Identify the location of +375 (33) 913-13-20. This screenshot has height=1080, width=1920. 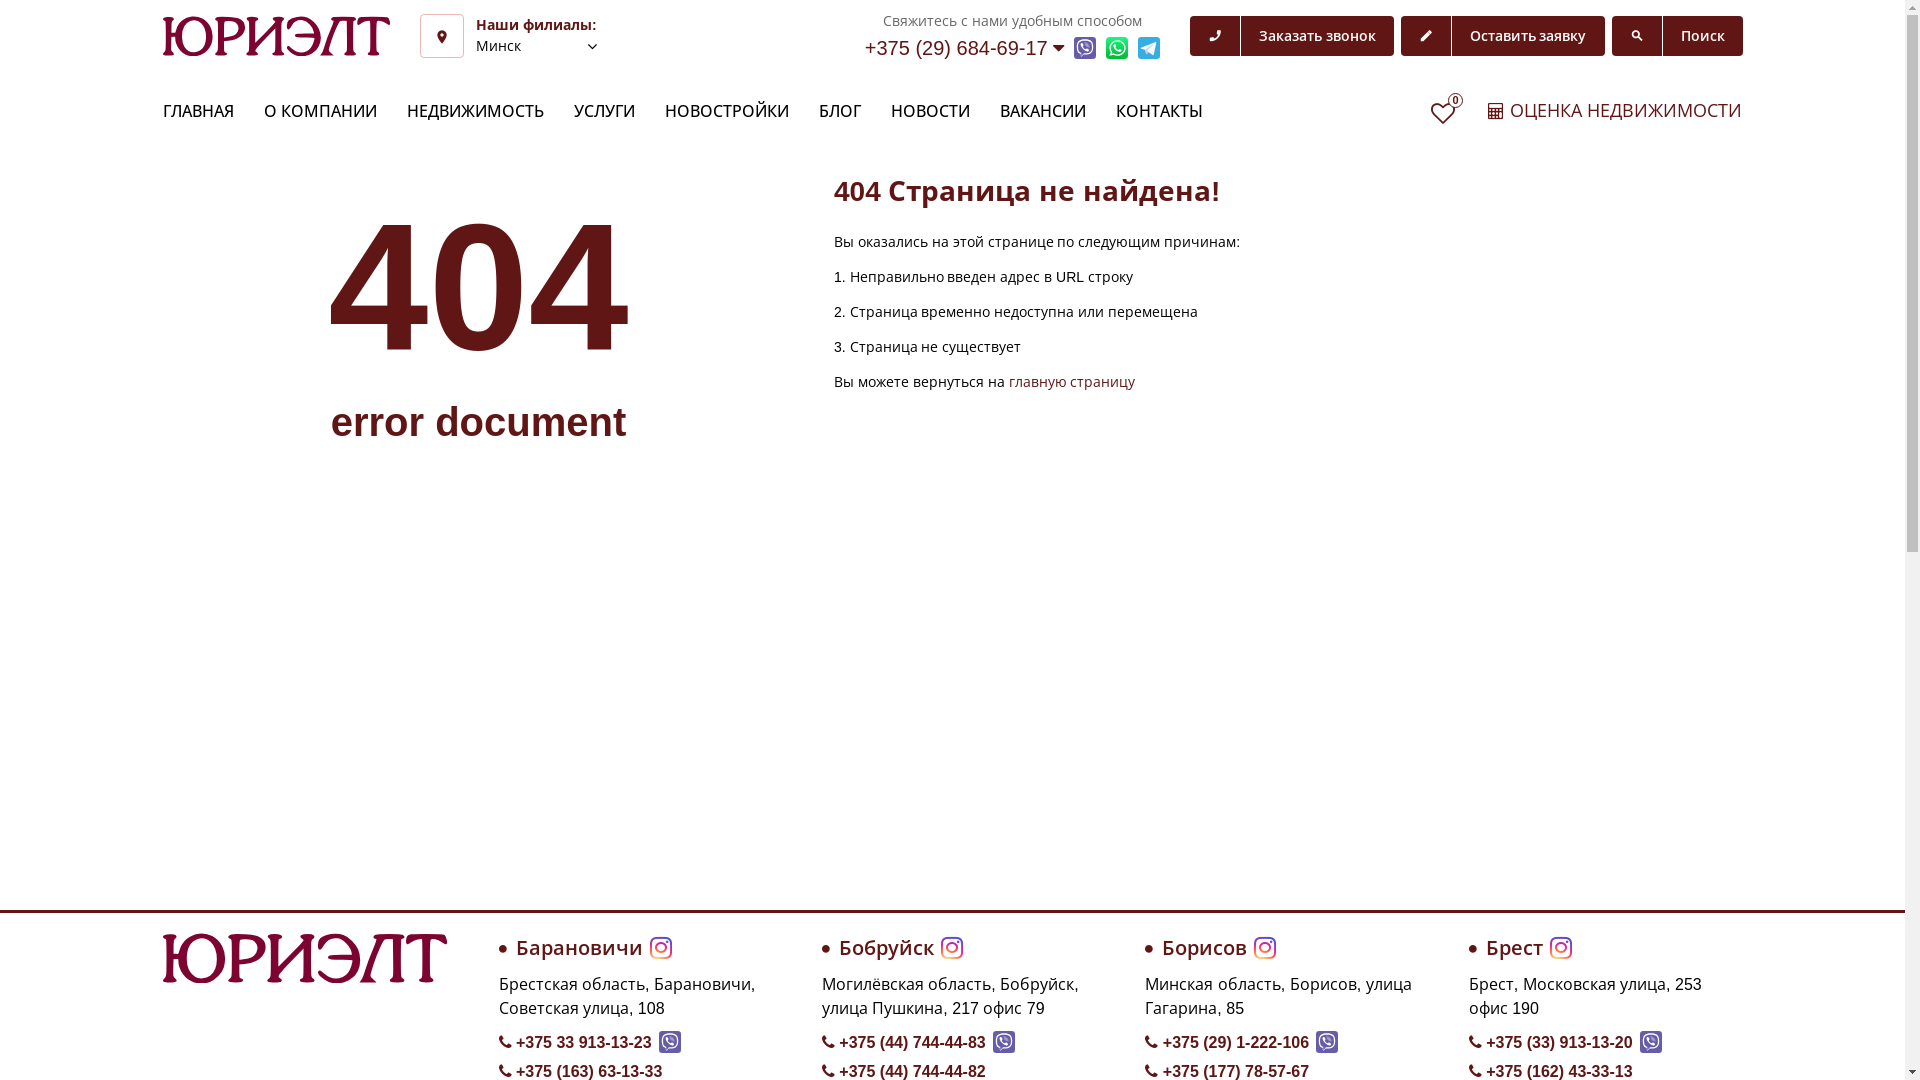
(1551, 1043).